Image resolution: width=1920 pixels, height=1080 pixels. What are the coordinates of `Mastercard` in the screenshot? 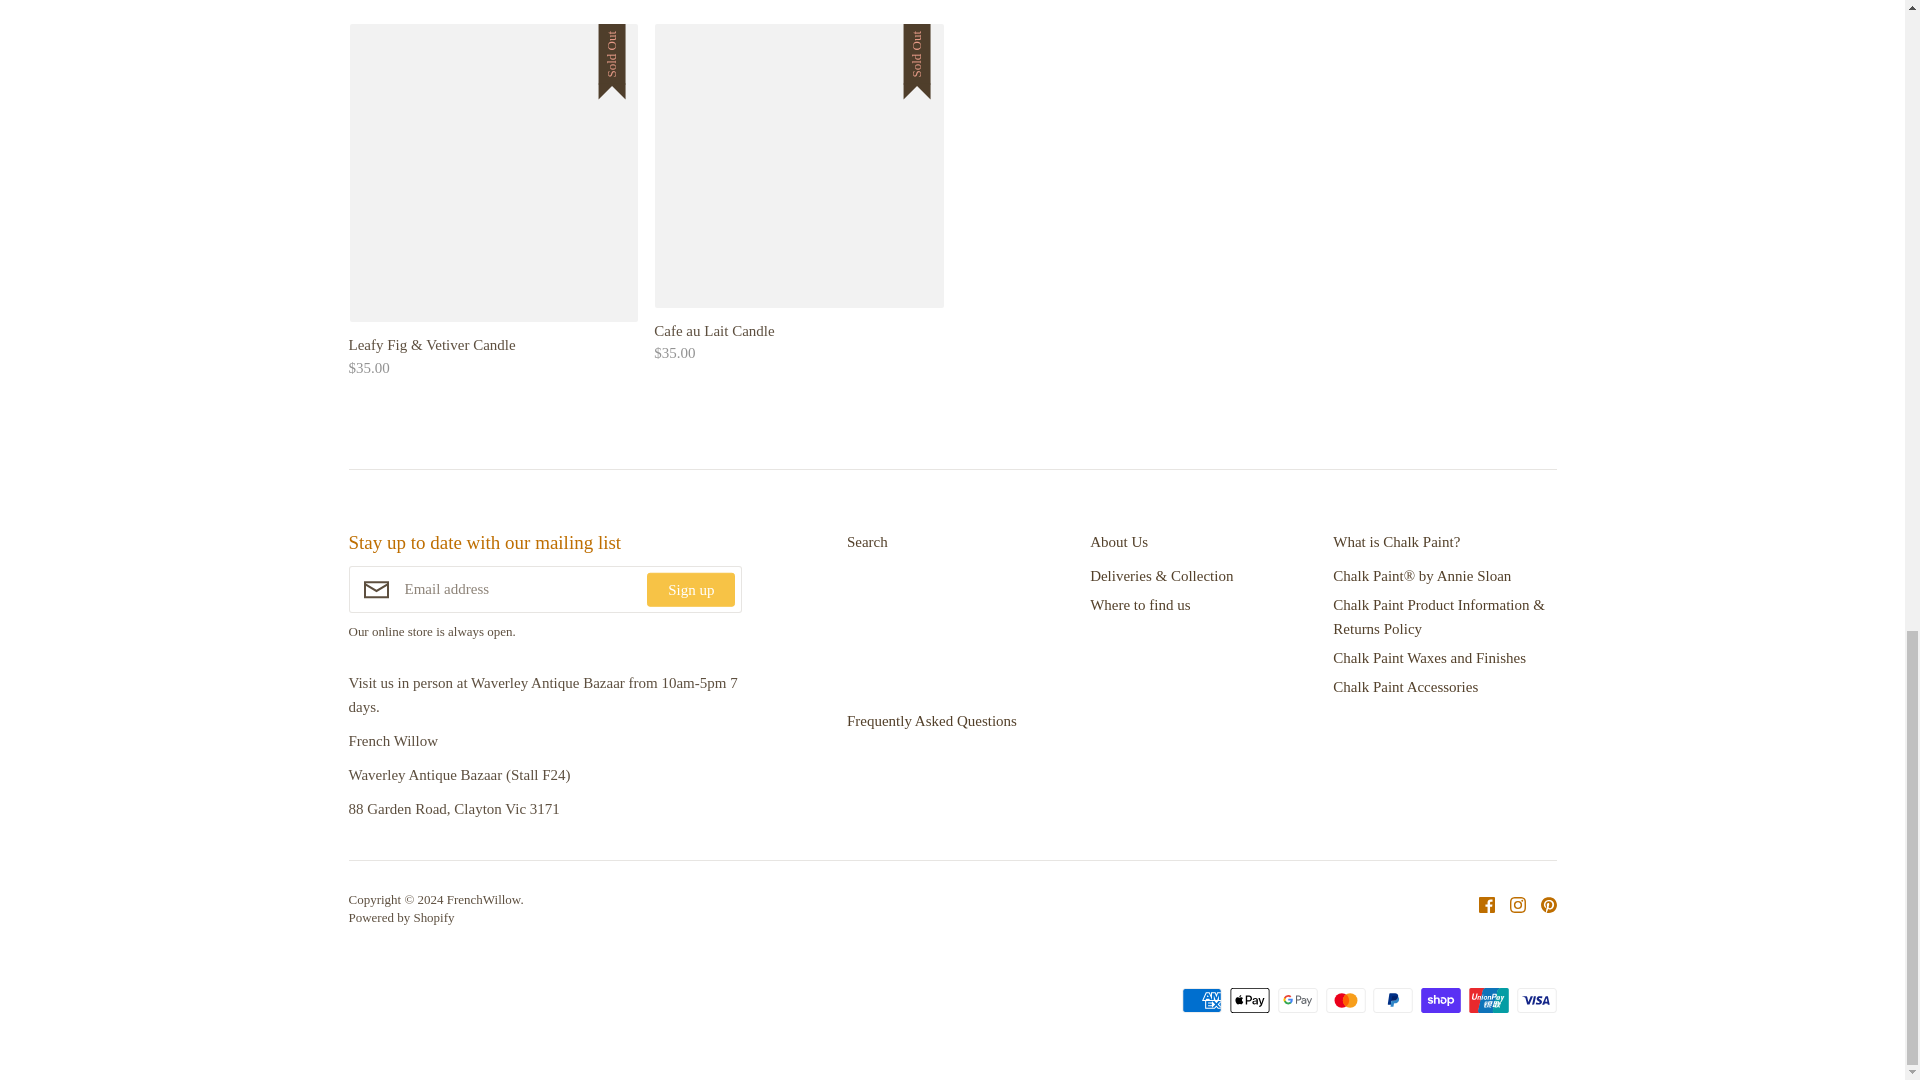 It's located at (1346, 1000).